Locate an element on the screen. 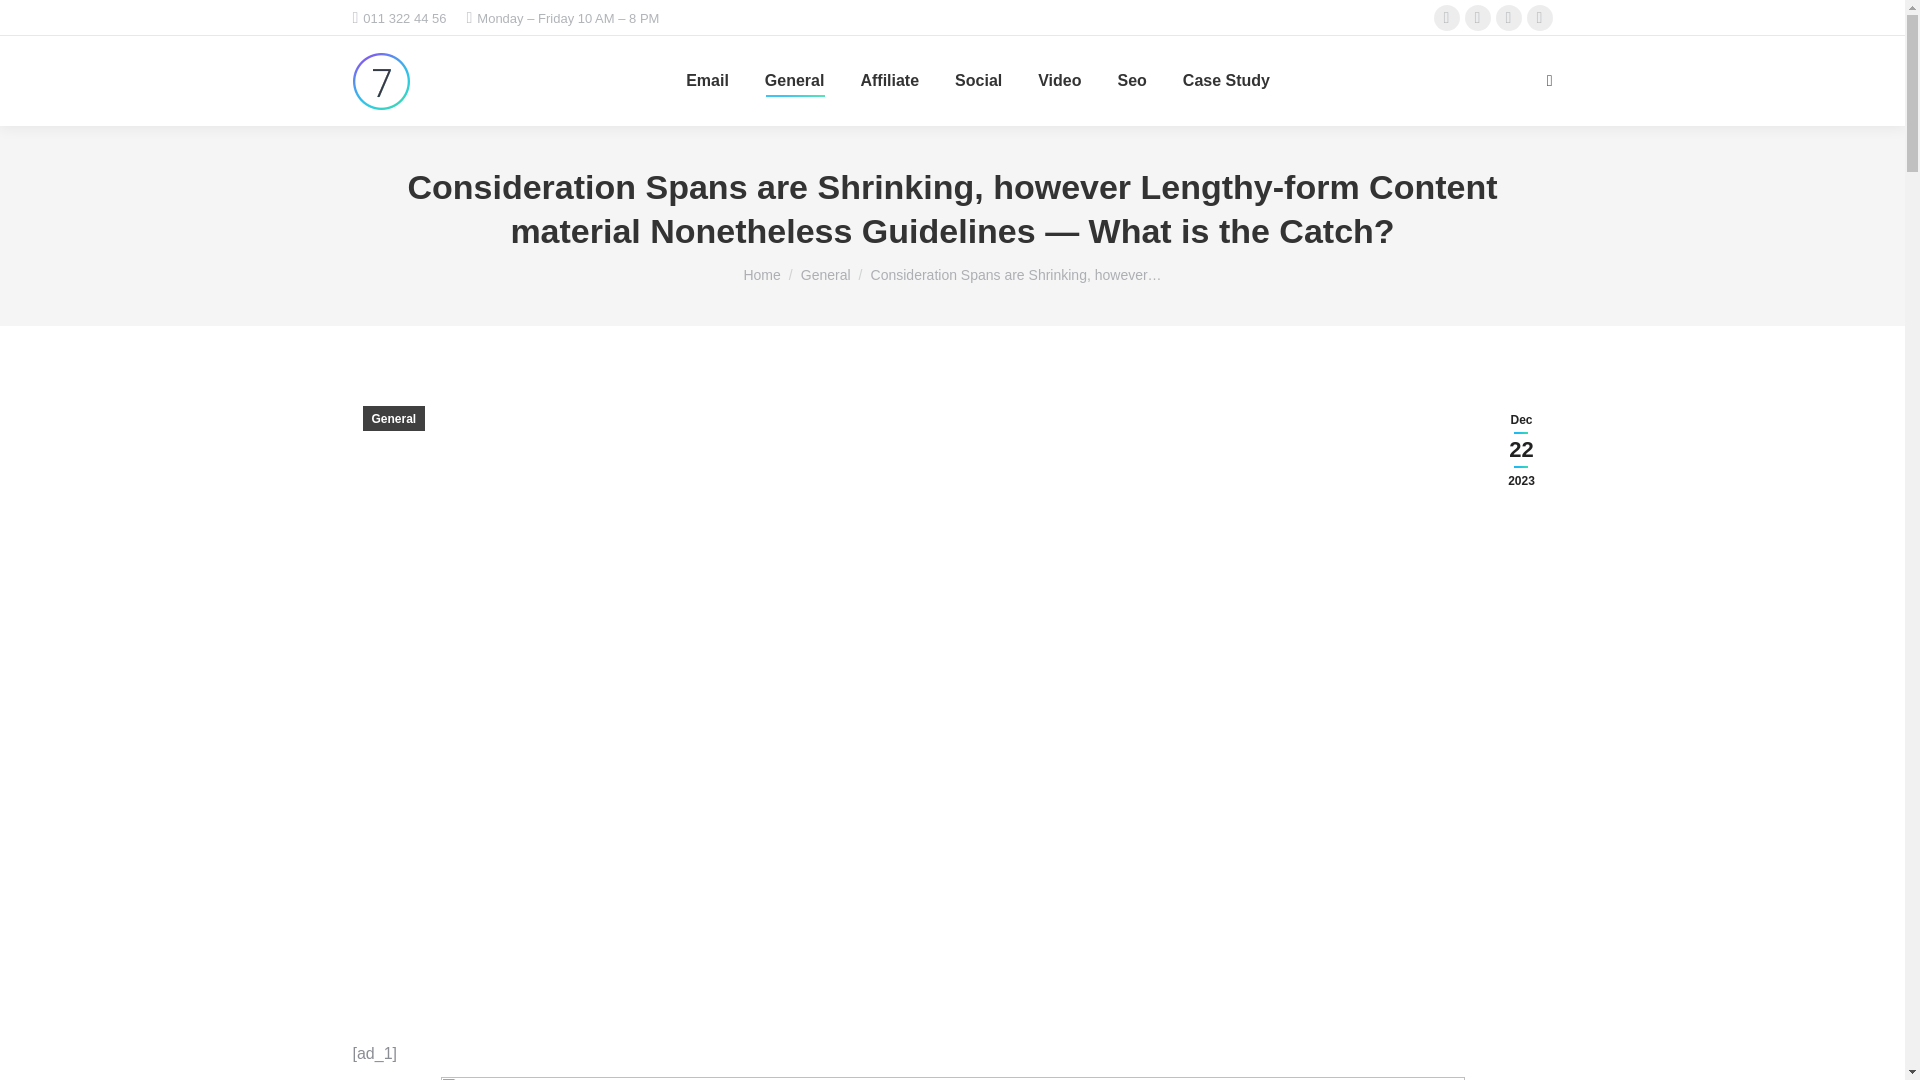  Instagram page opens in new window is located at coordinates (1508, 18).